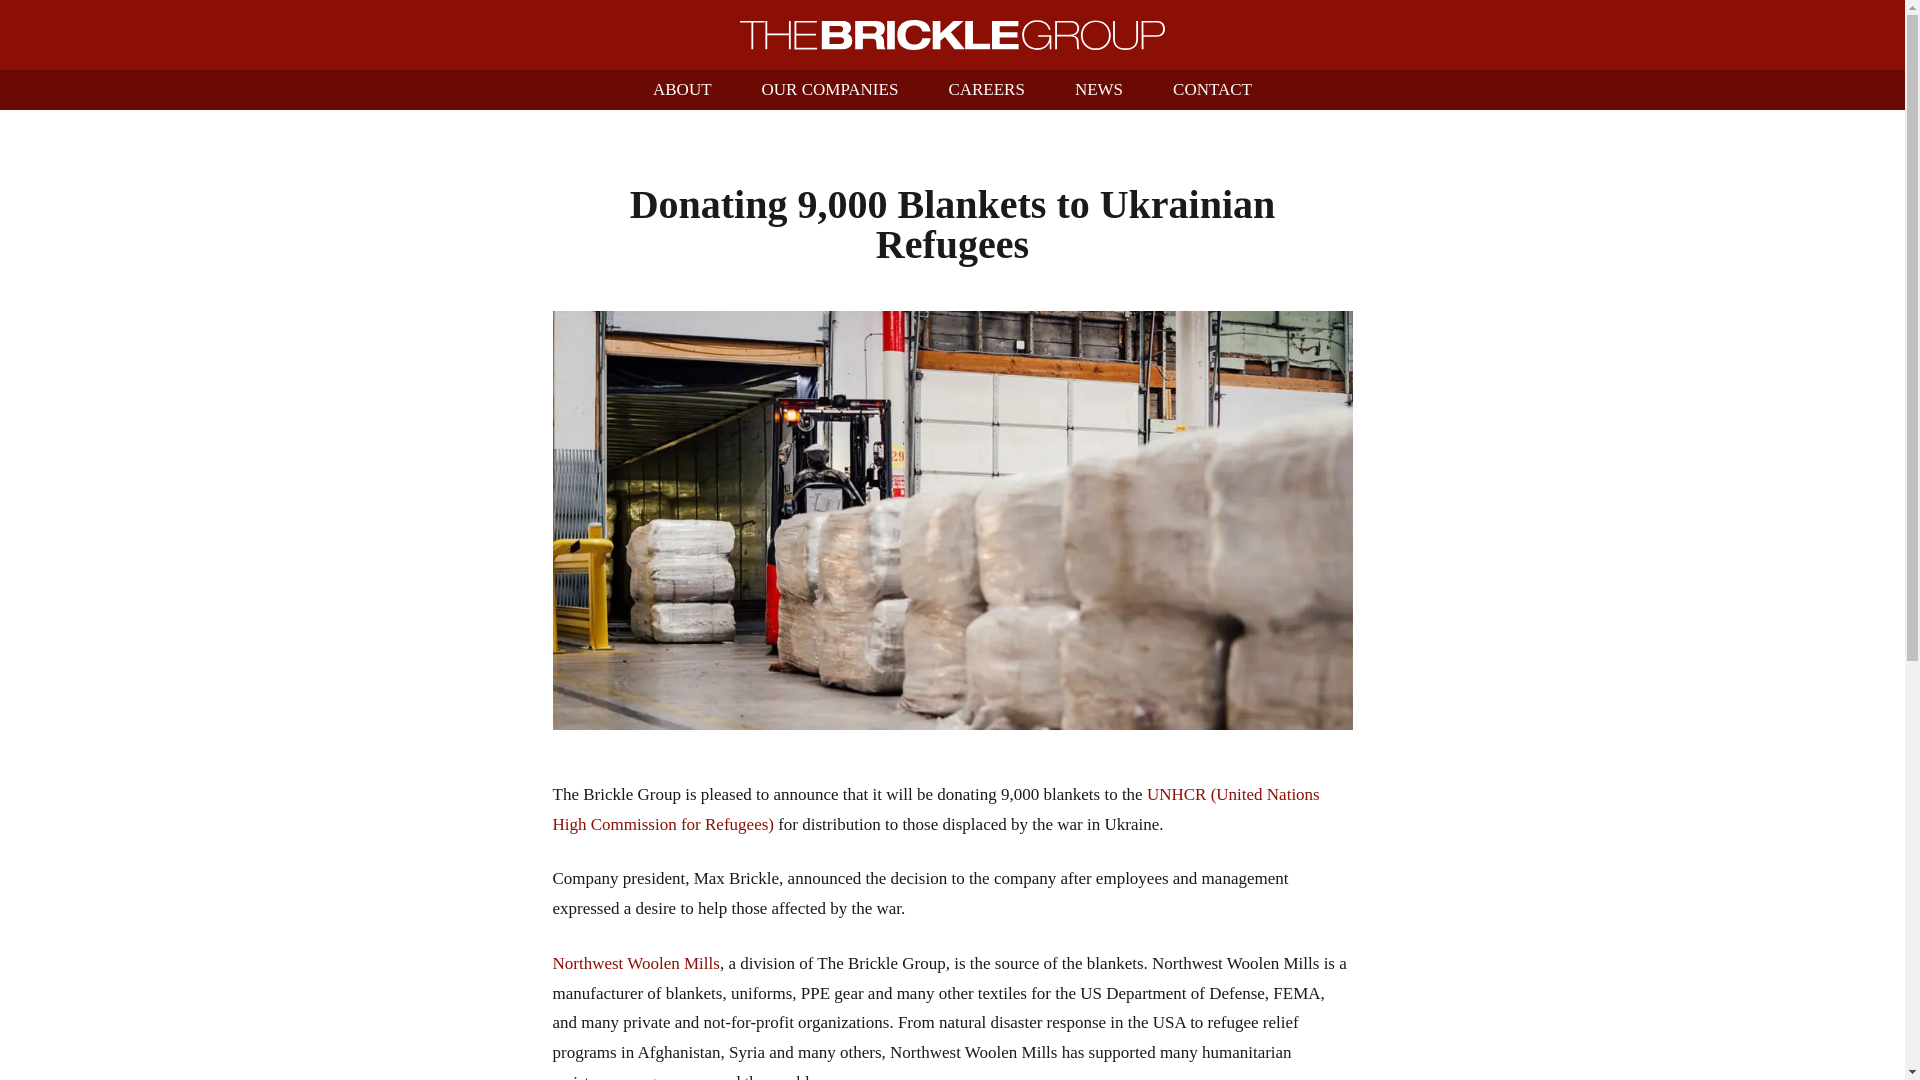 The width and height of the screenshot is (1920, 1080). Describe the element at coordinates (830, 90) in the screenshot. I see `OUR COMPANIES` at that location.